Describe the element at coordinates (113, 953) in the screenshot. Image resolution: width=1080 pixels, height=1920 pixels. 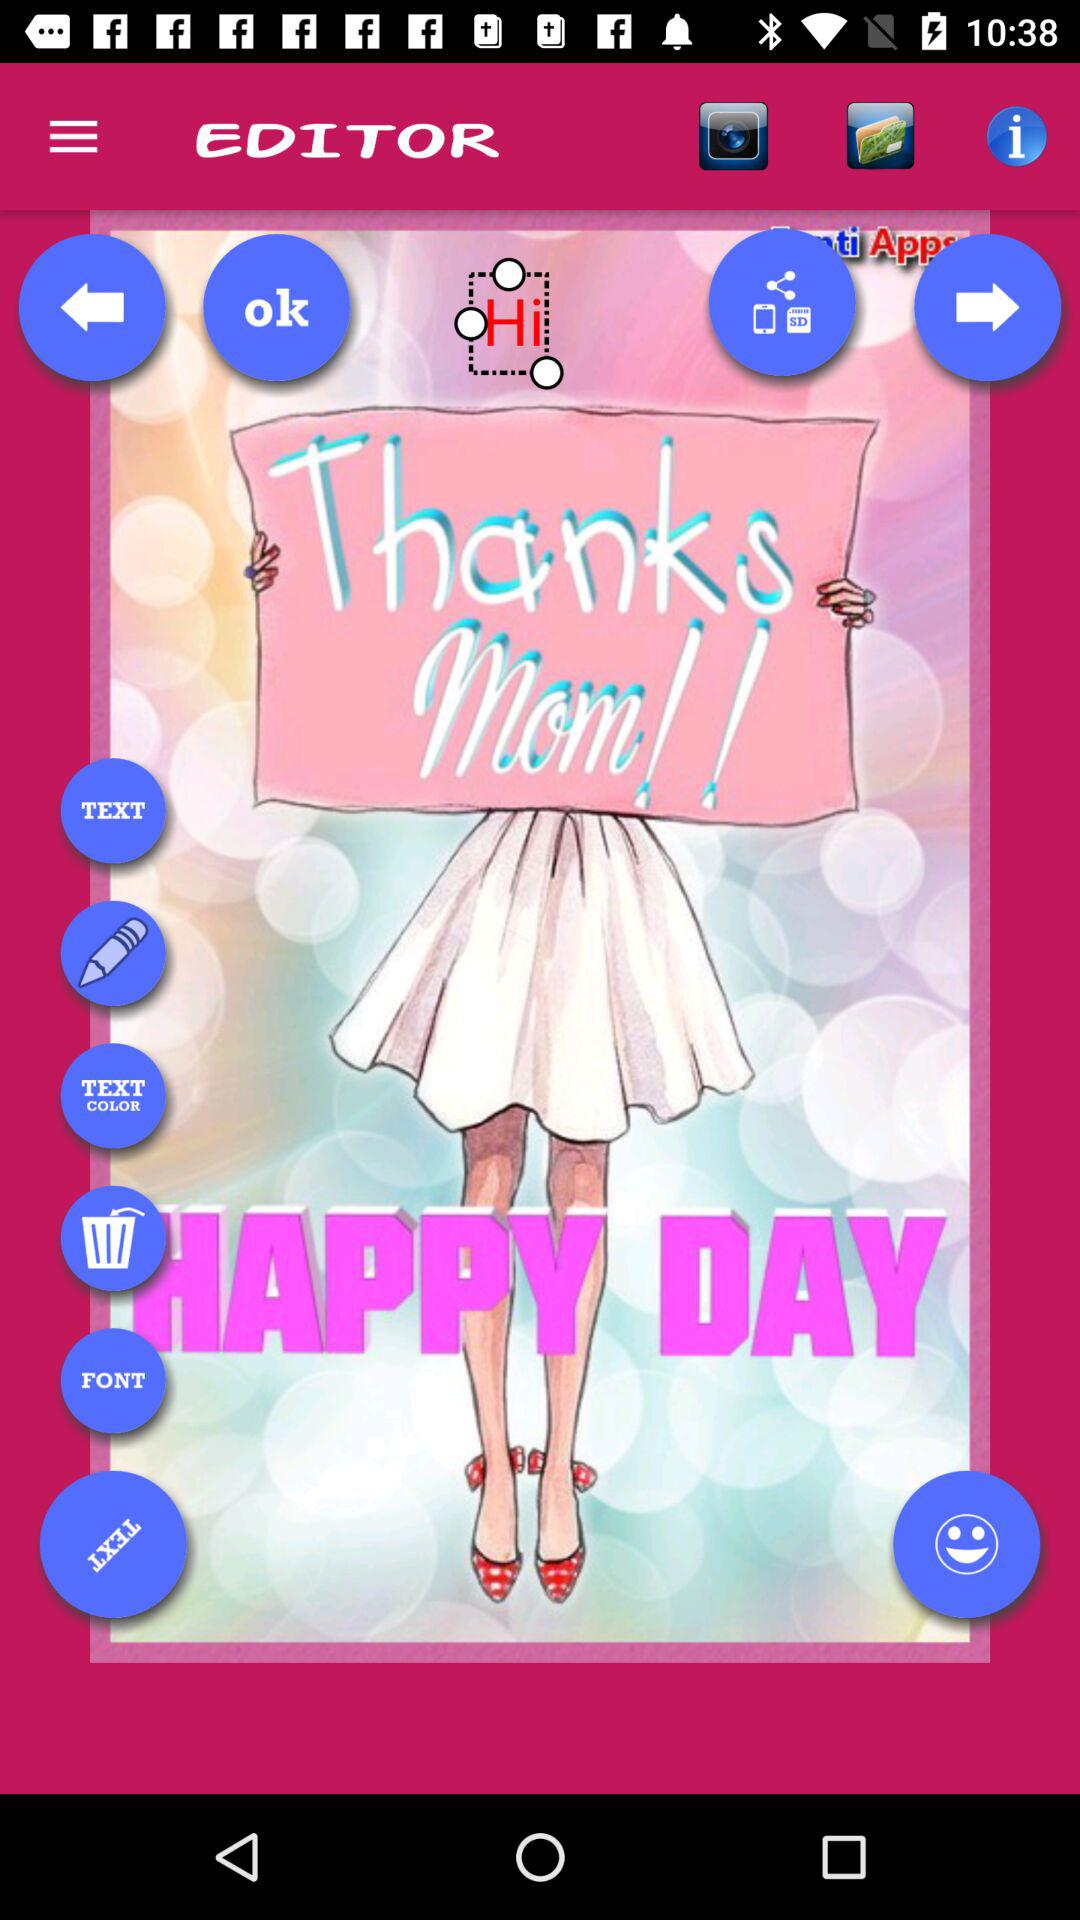
I see `toggle pen` at that location.